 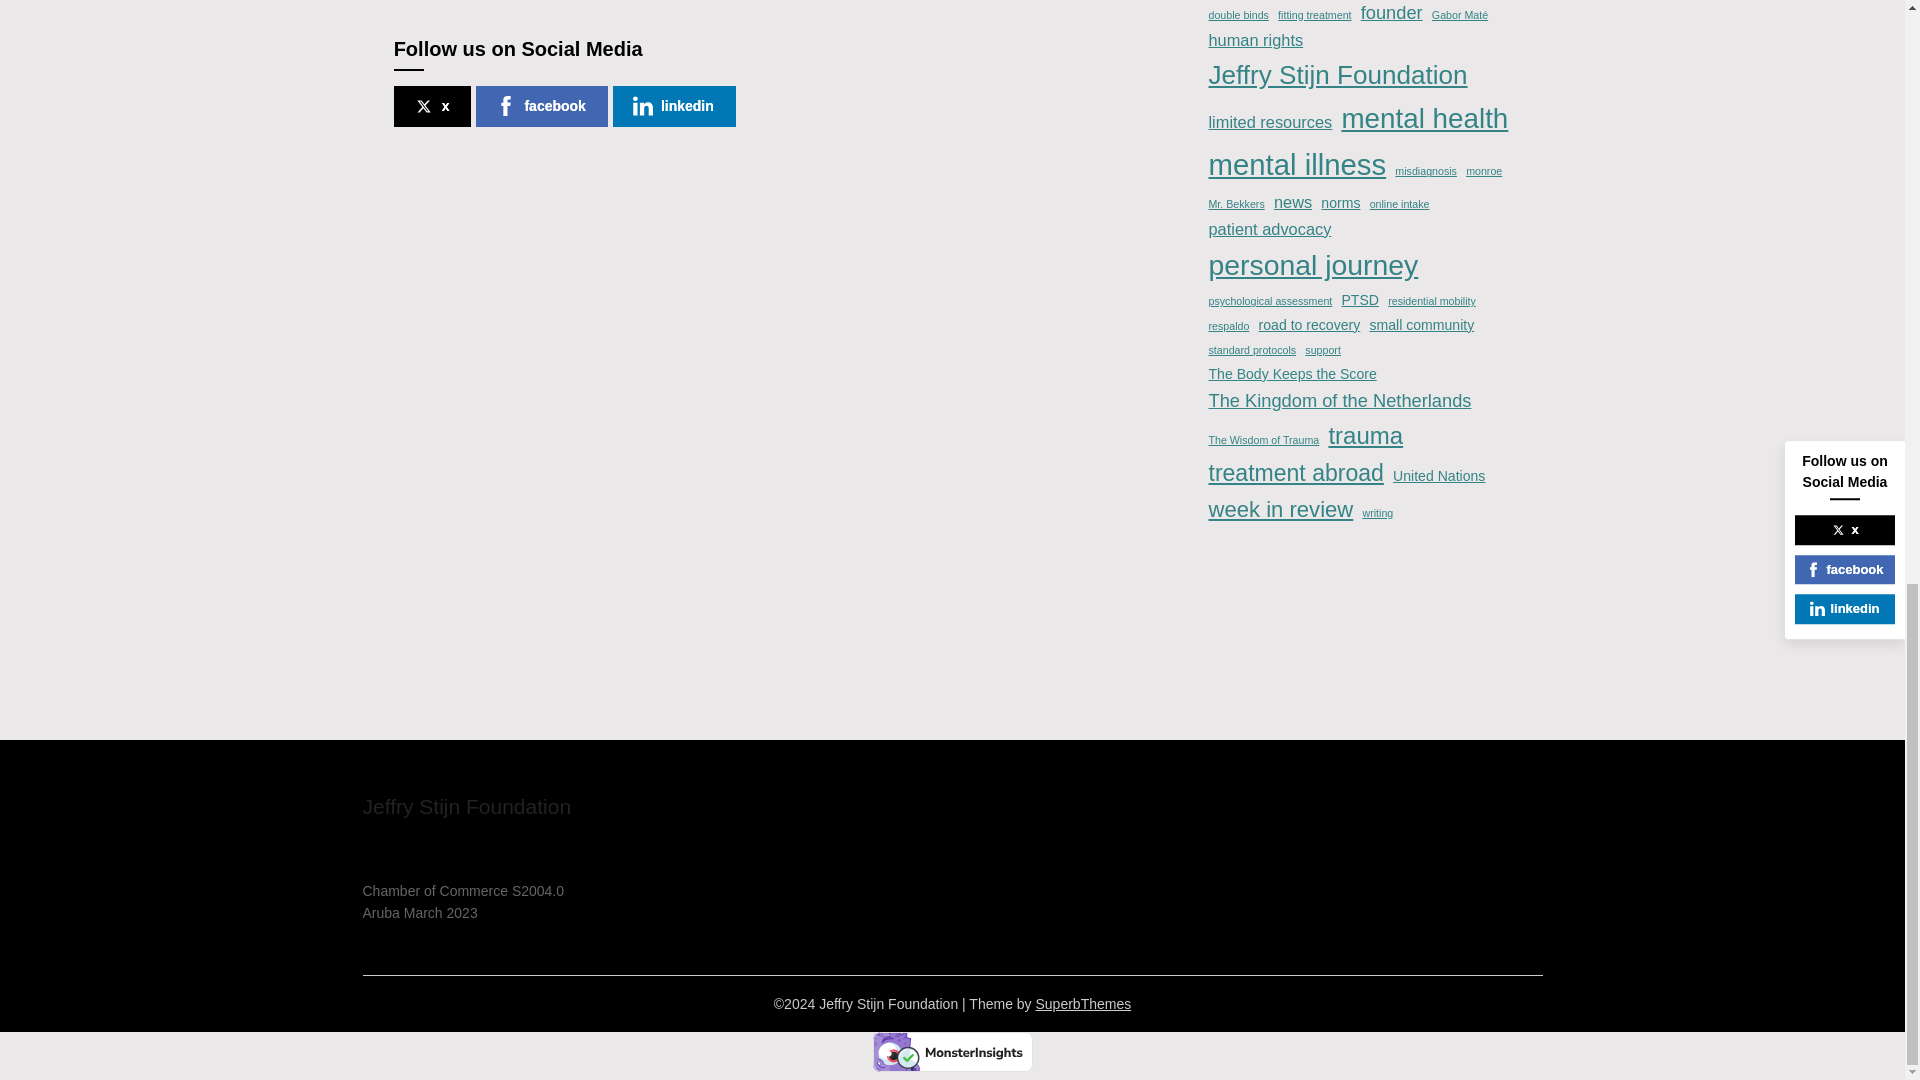 I want to click on Verified by MonsterInsights, so click(x=952, y=1052).